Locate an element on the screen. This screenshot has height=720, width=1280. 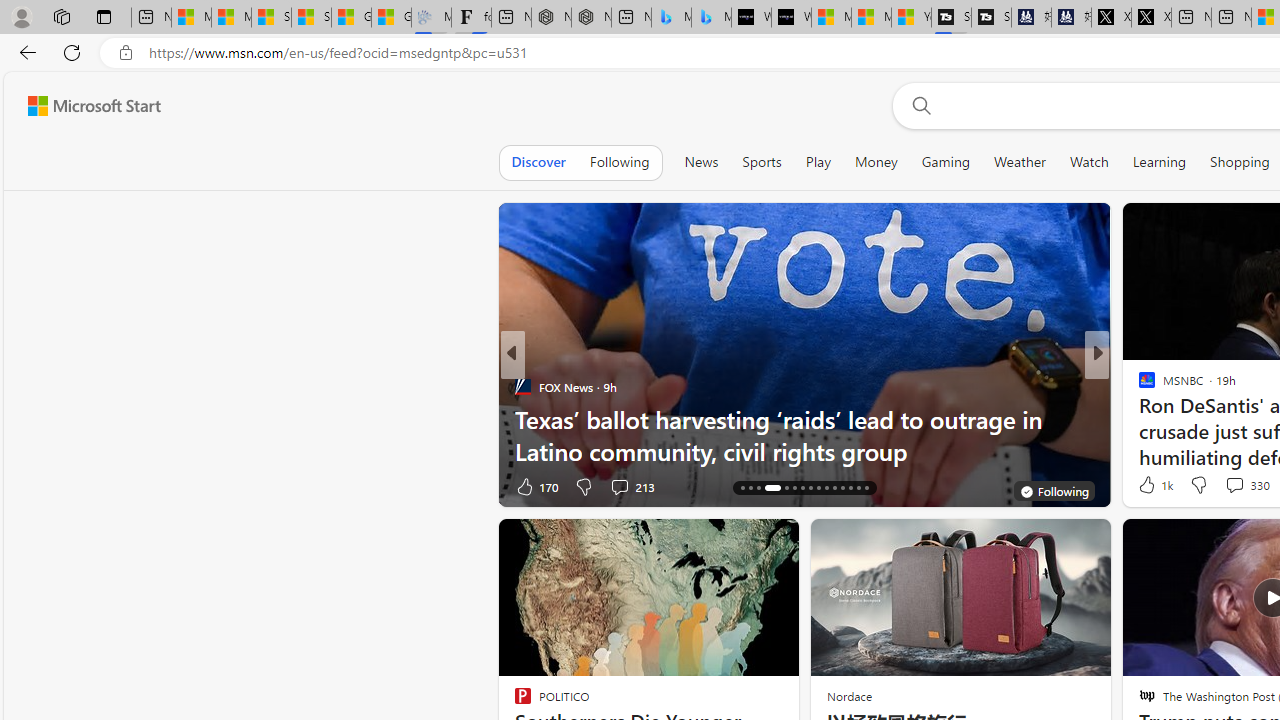
AutomationID: tab-23 is located at coordinates (810, 488).